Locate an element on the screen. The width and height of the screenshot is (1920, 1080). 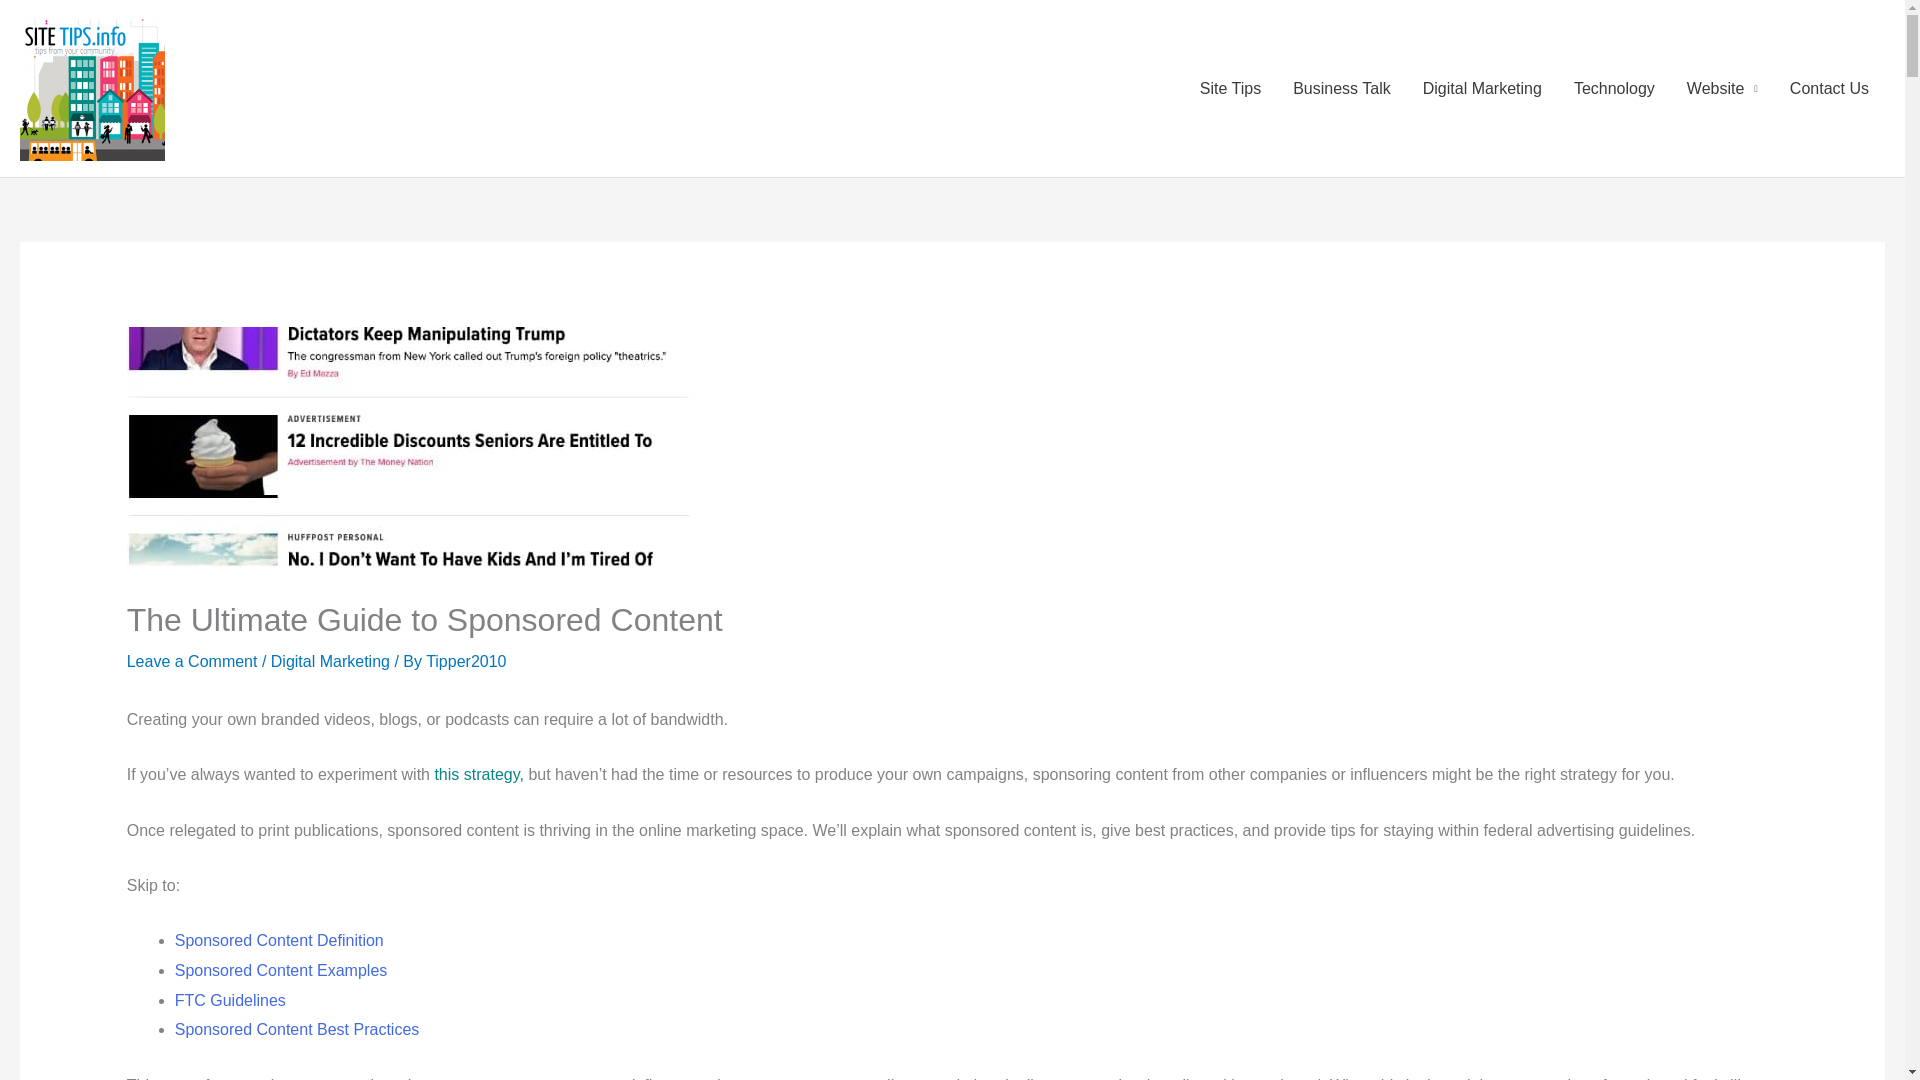
Digital Marketing is located at coordinates (330, 661).